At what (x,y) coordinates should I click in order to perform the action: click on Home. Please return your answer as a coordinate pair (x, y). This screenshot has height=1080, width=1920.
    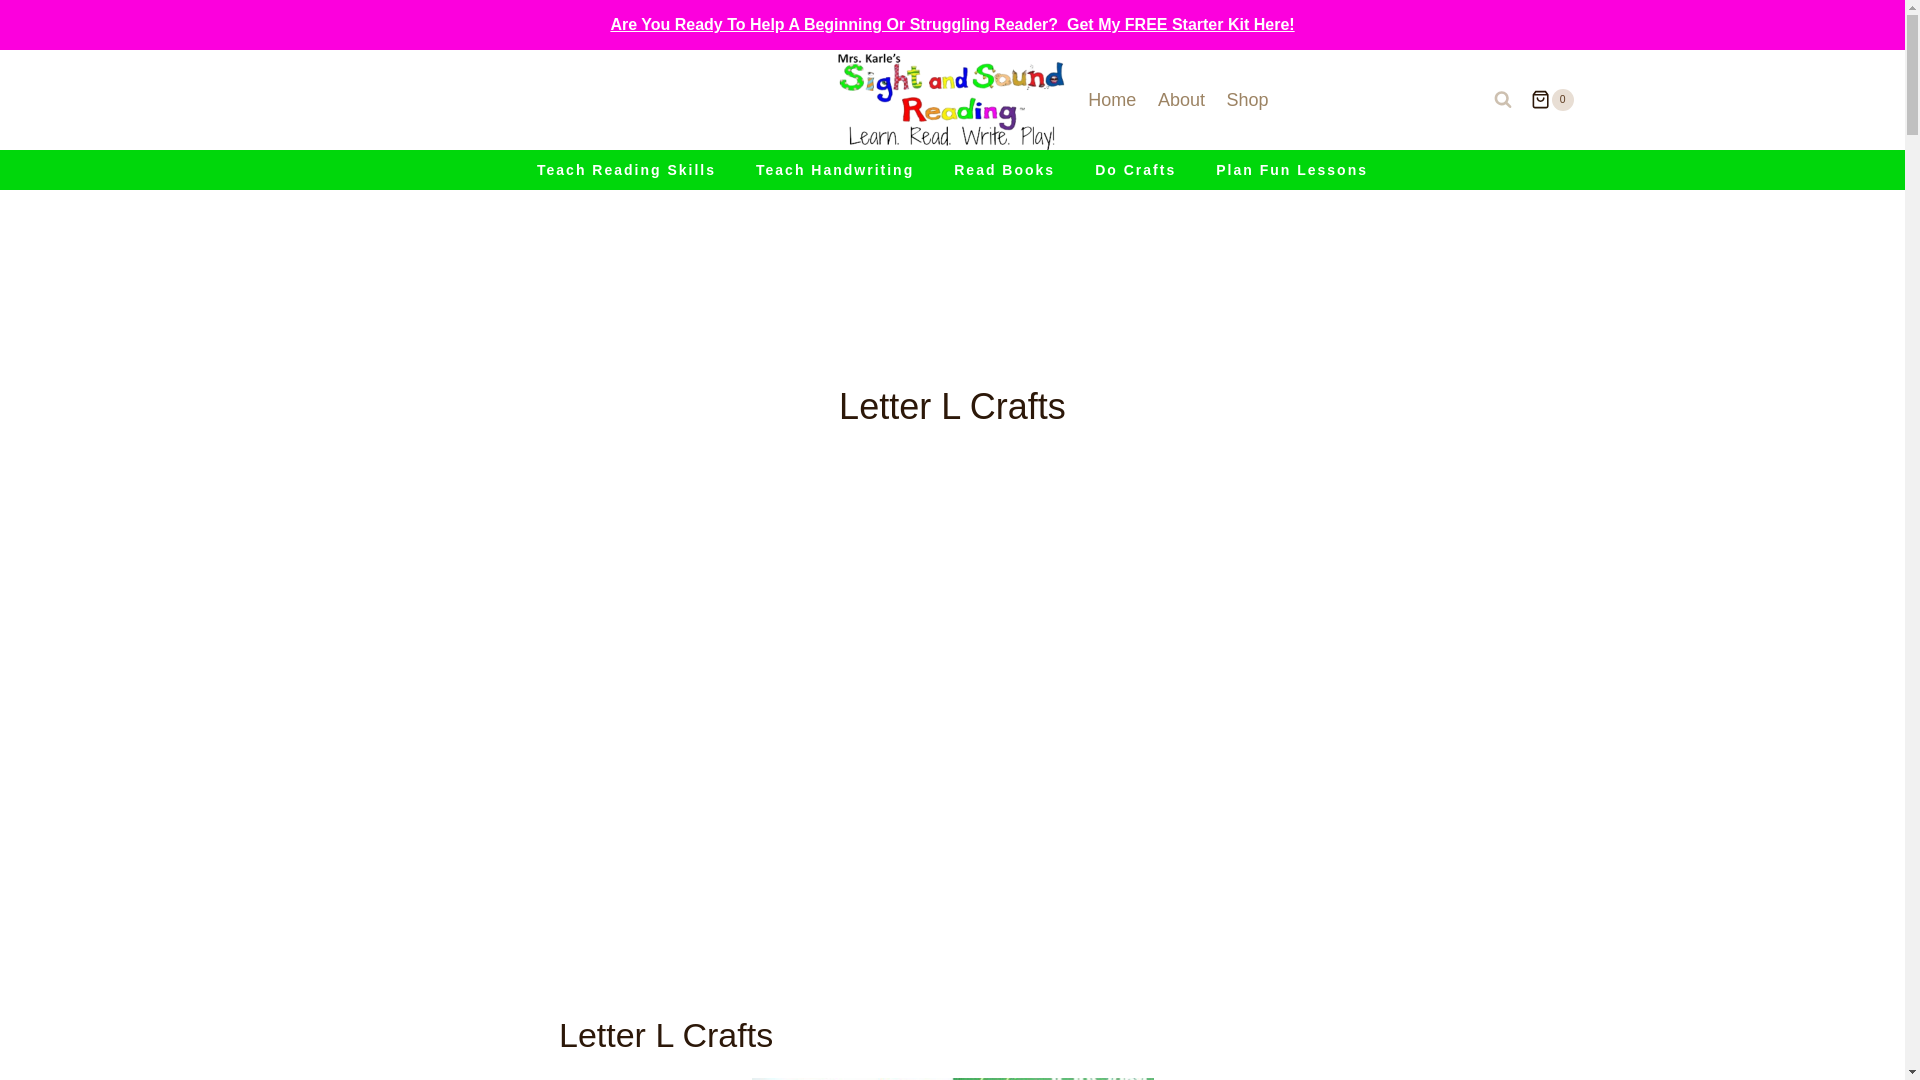
    Looking at the image, I should click on (1112, 100).